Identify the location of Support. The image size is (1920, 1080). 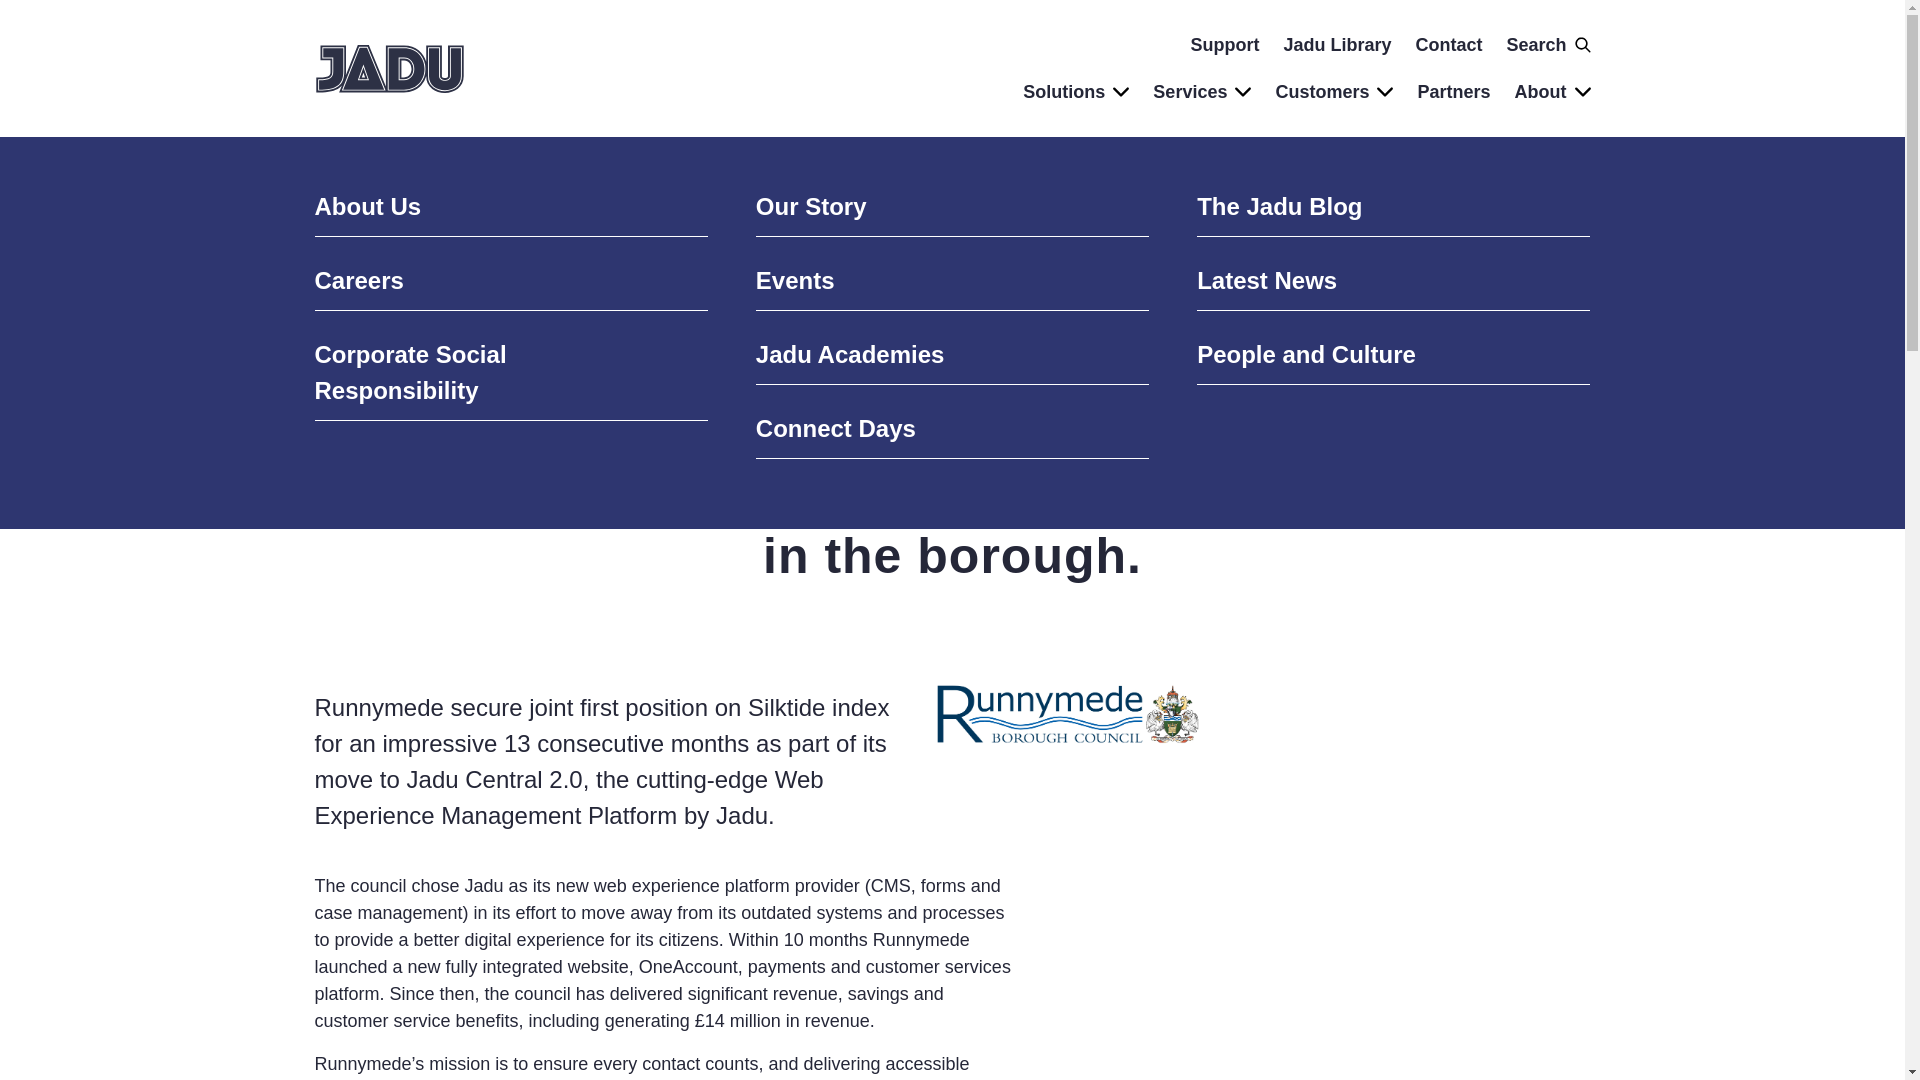
(952, 360).